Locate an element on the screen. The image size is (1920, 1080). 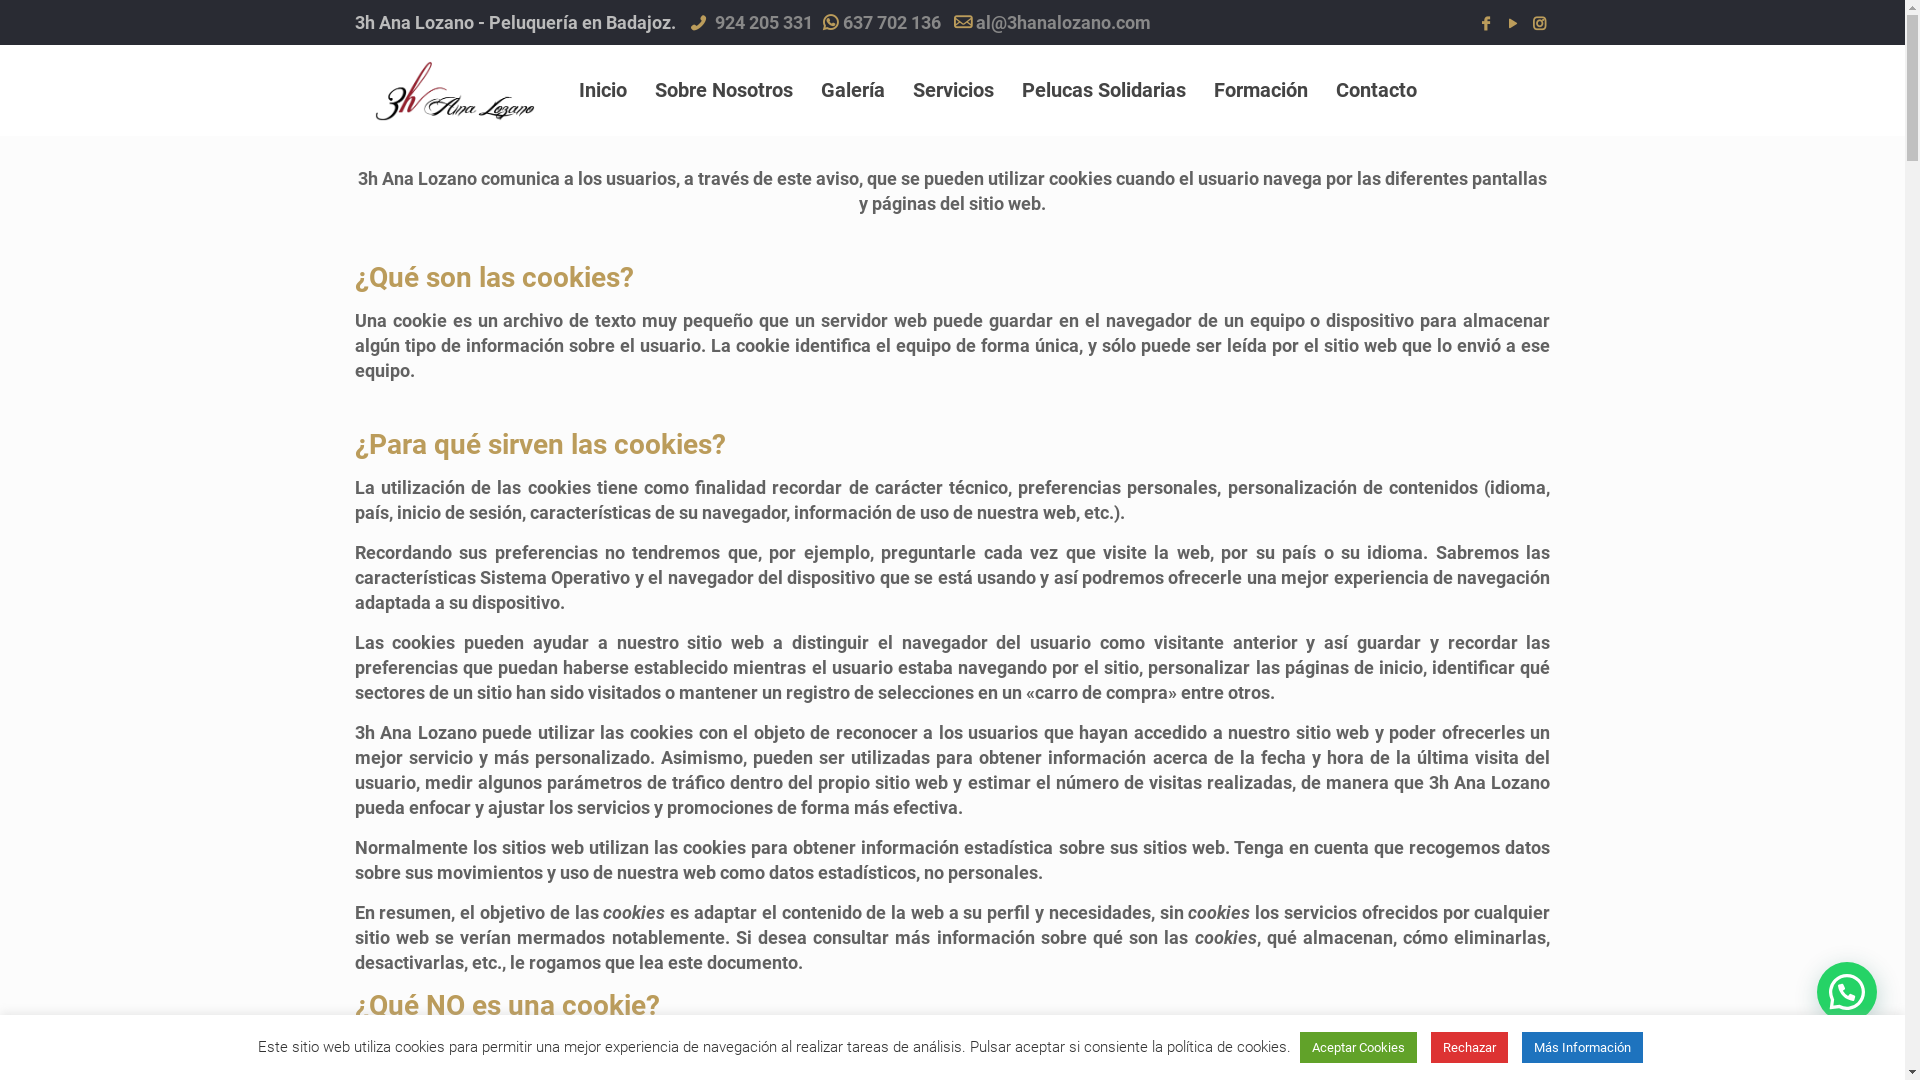
Inicio is located at coordinates (603, 90).